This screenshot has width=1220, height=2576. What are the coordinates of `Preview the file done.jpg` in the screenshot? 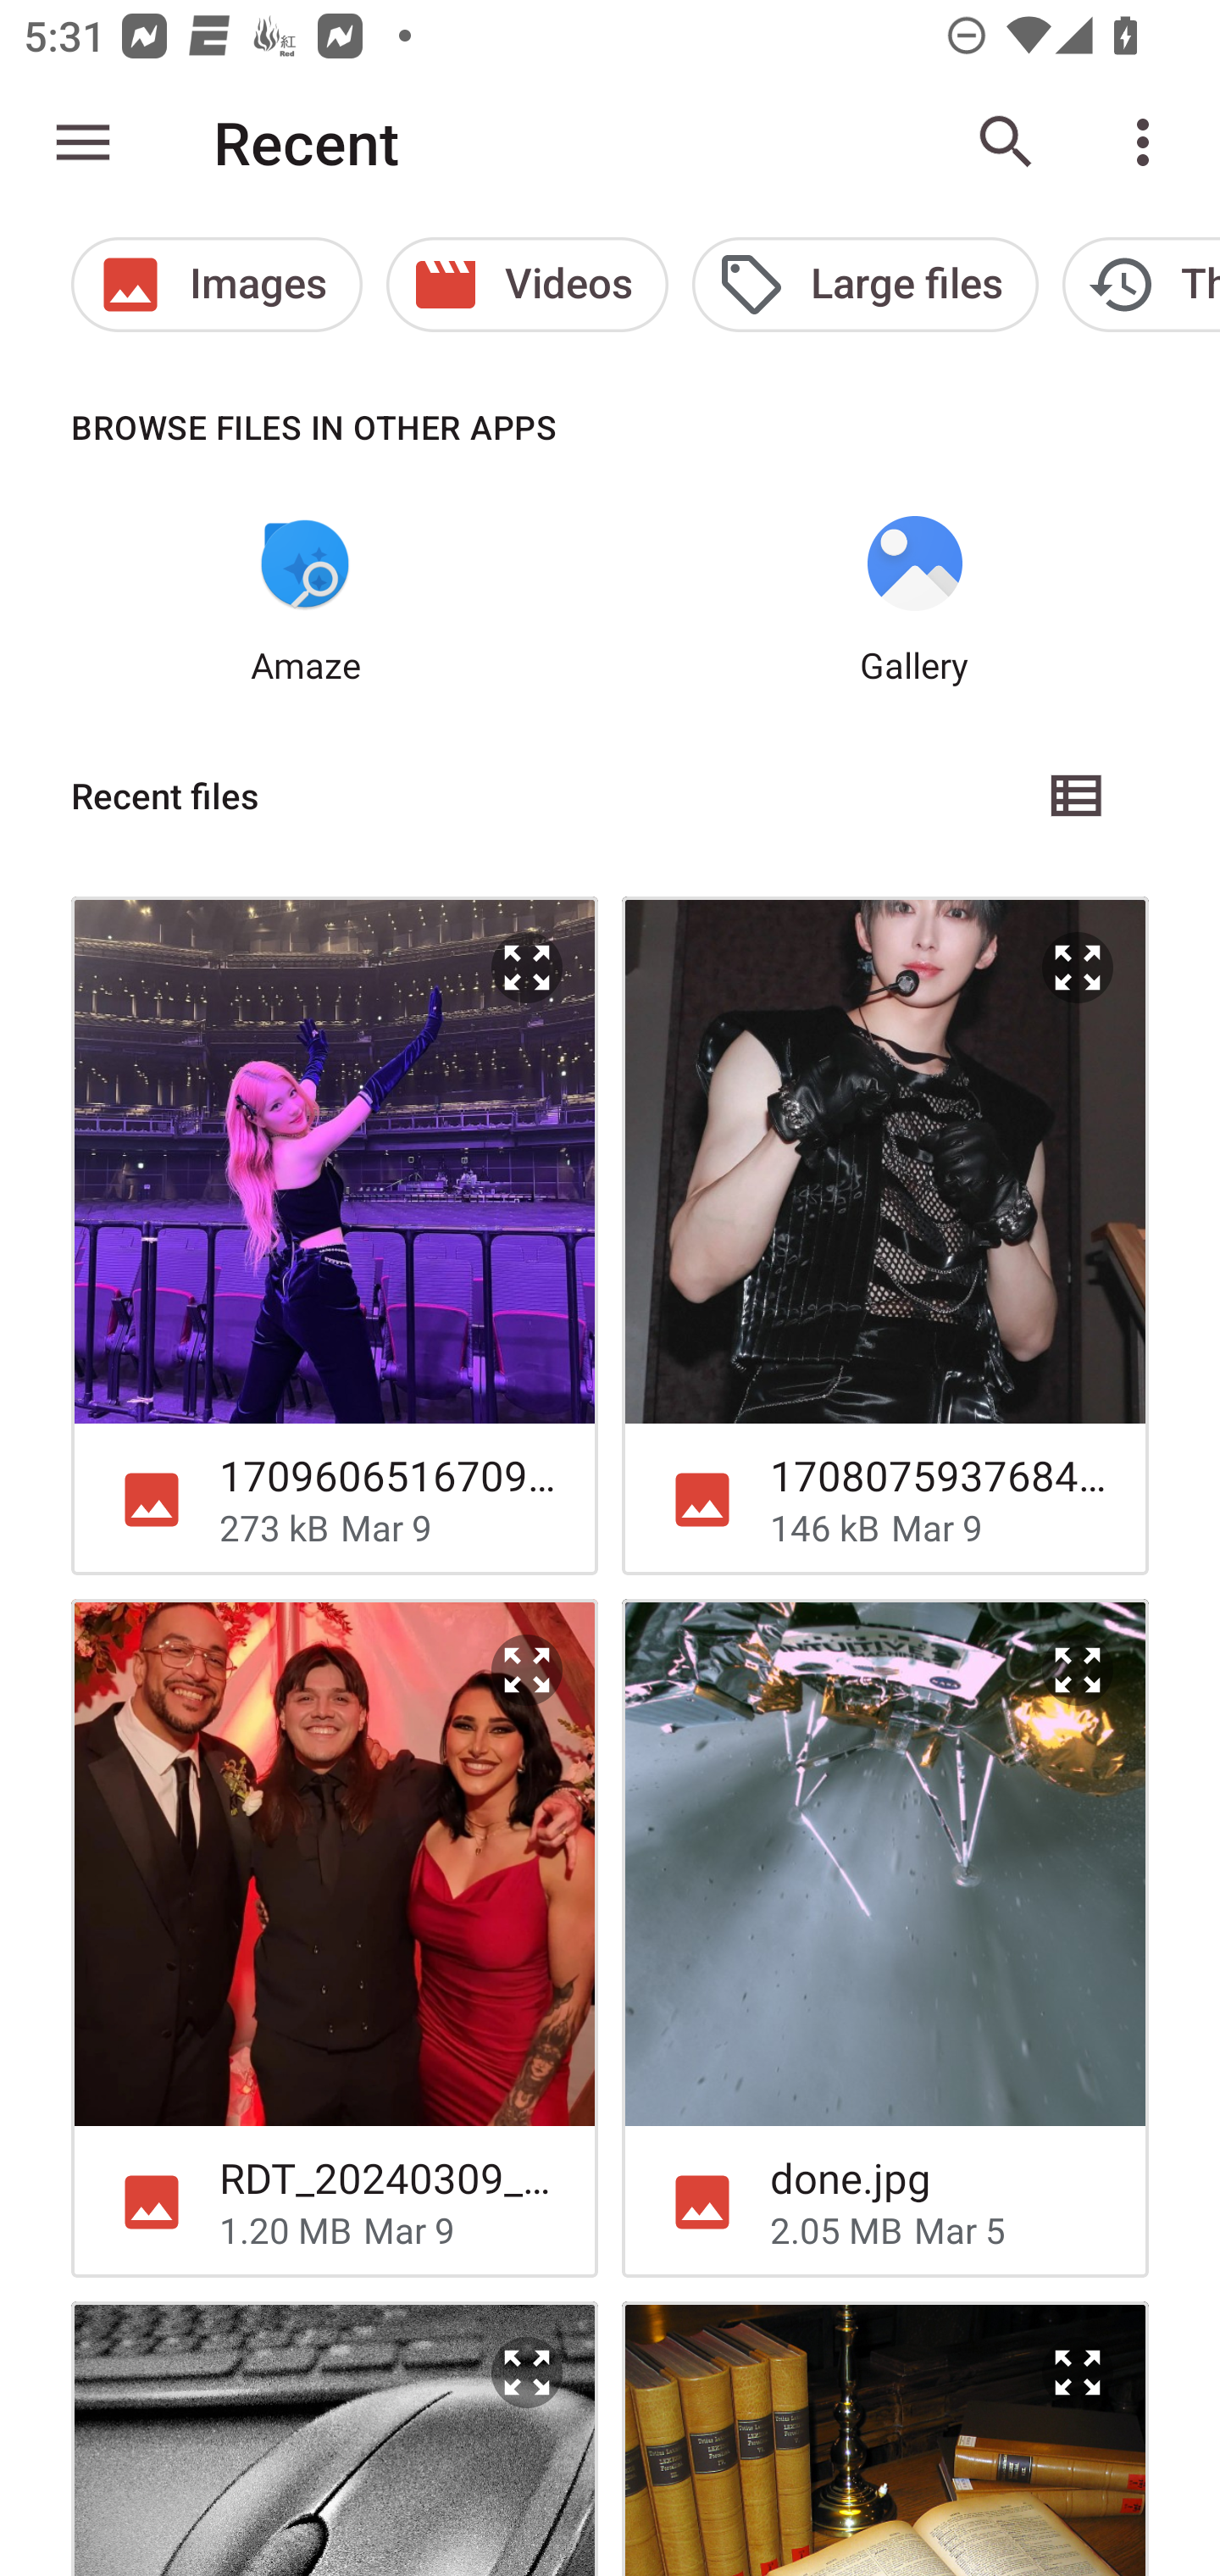 It's located at (1078, 1670).